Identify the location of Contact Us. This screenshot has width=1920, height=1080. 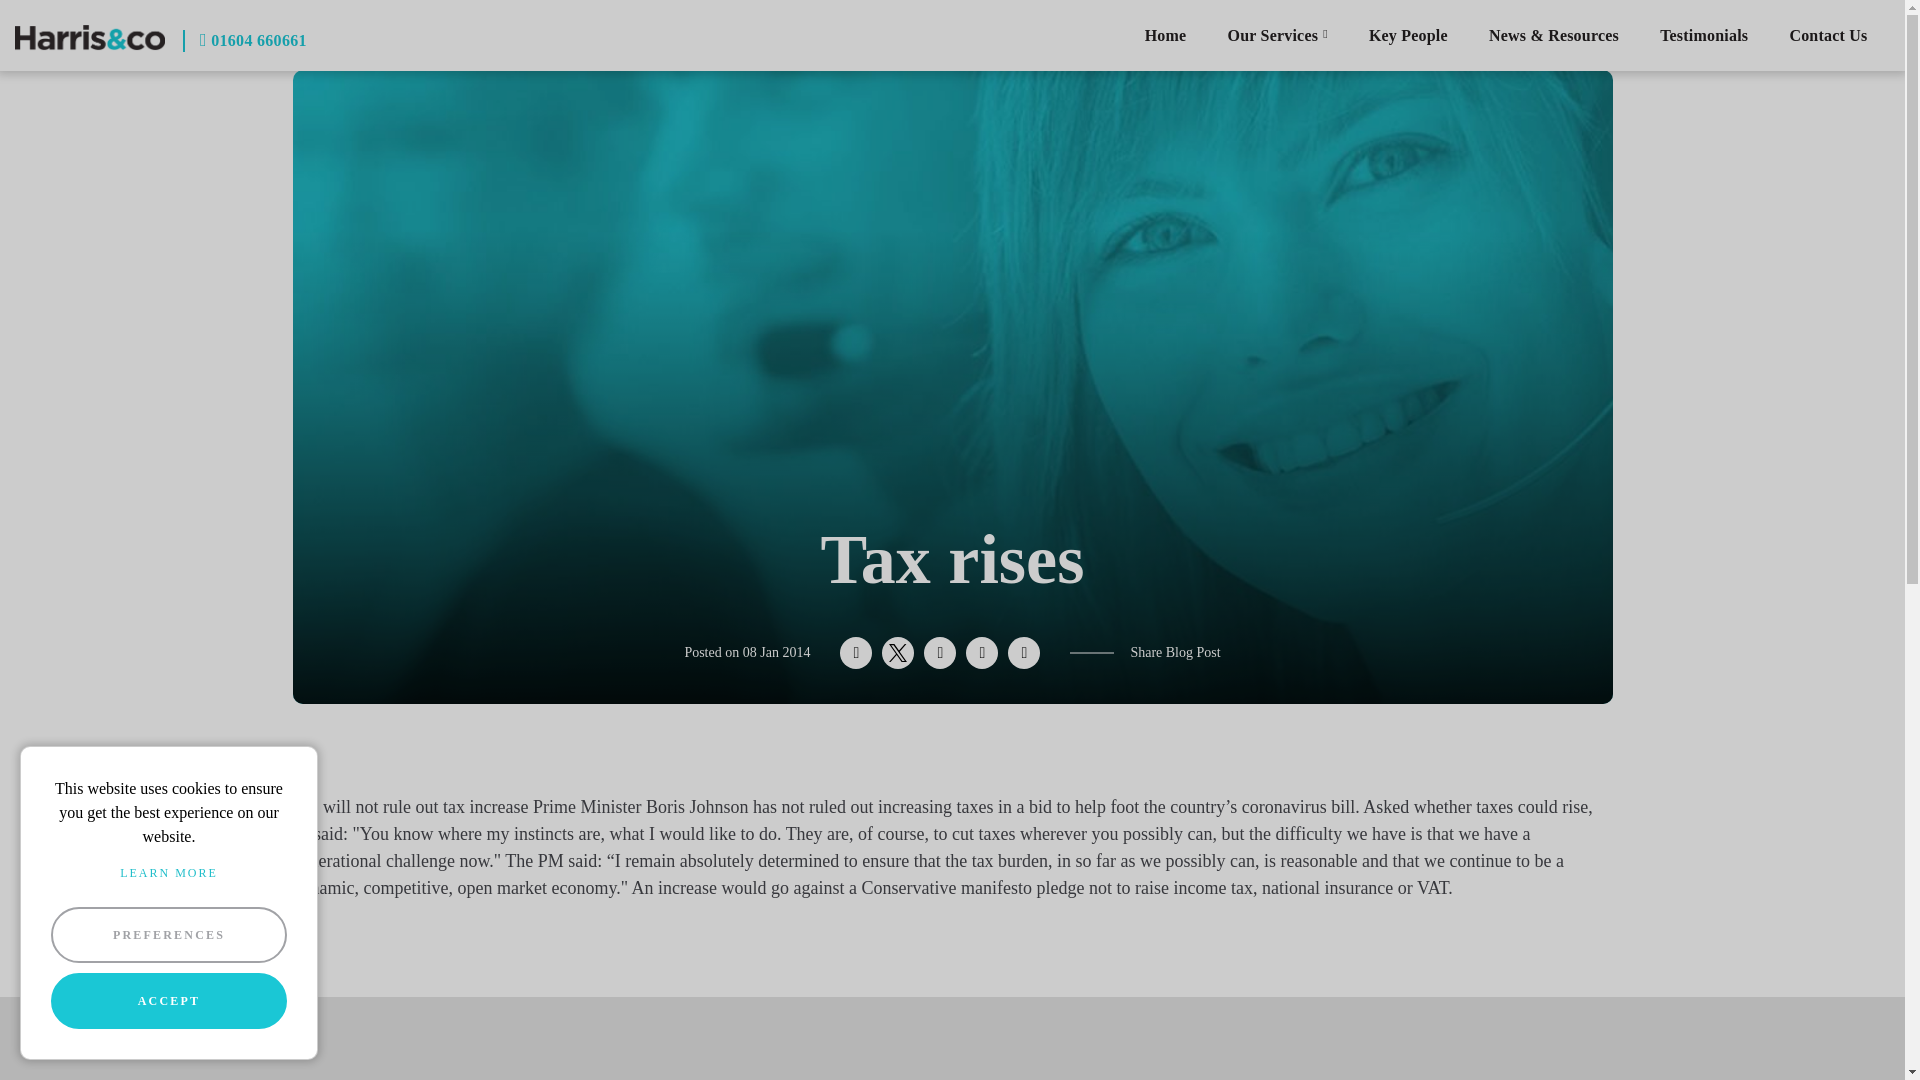
(1828, 35).